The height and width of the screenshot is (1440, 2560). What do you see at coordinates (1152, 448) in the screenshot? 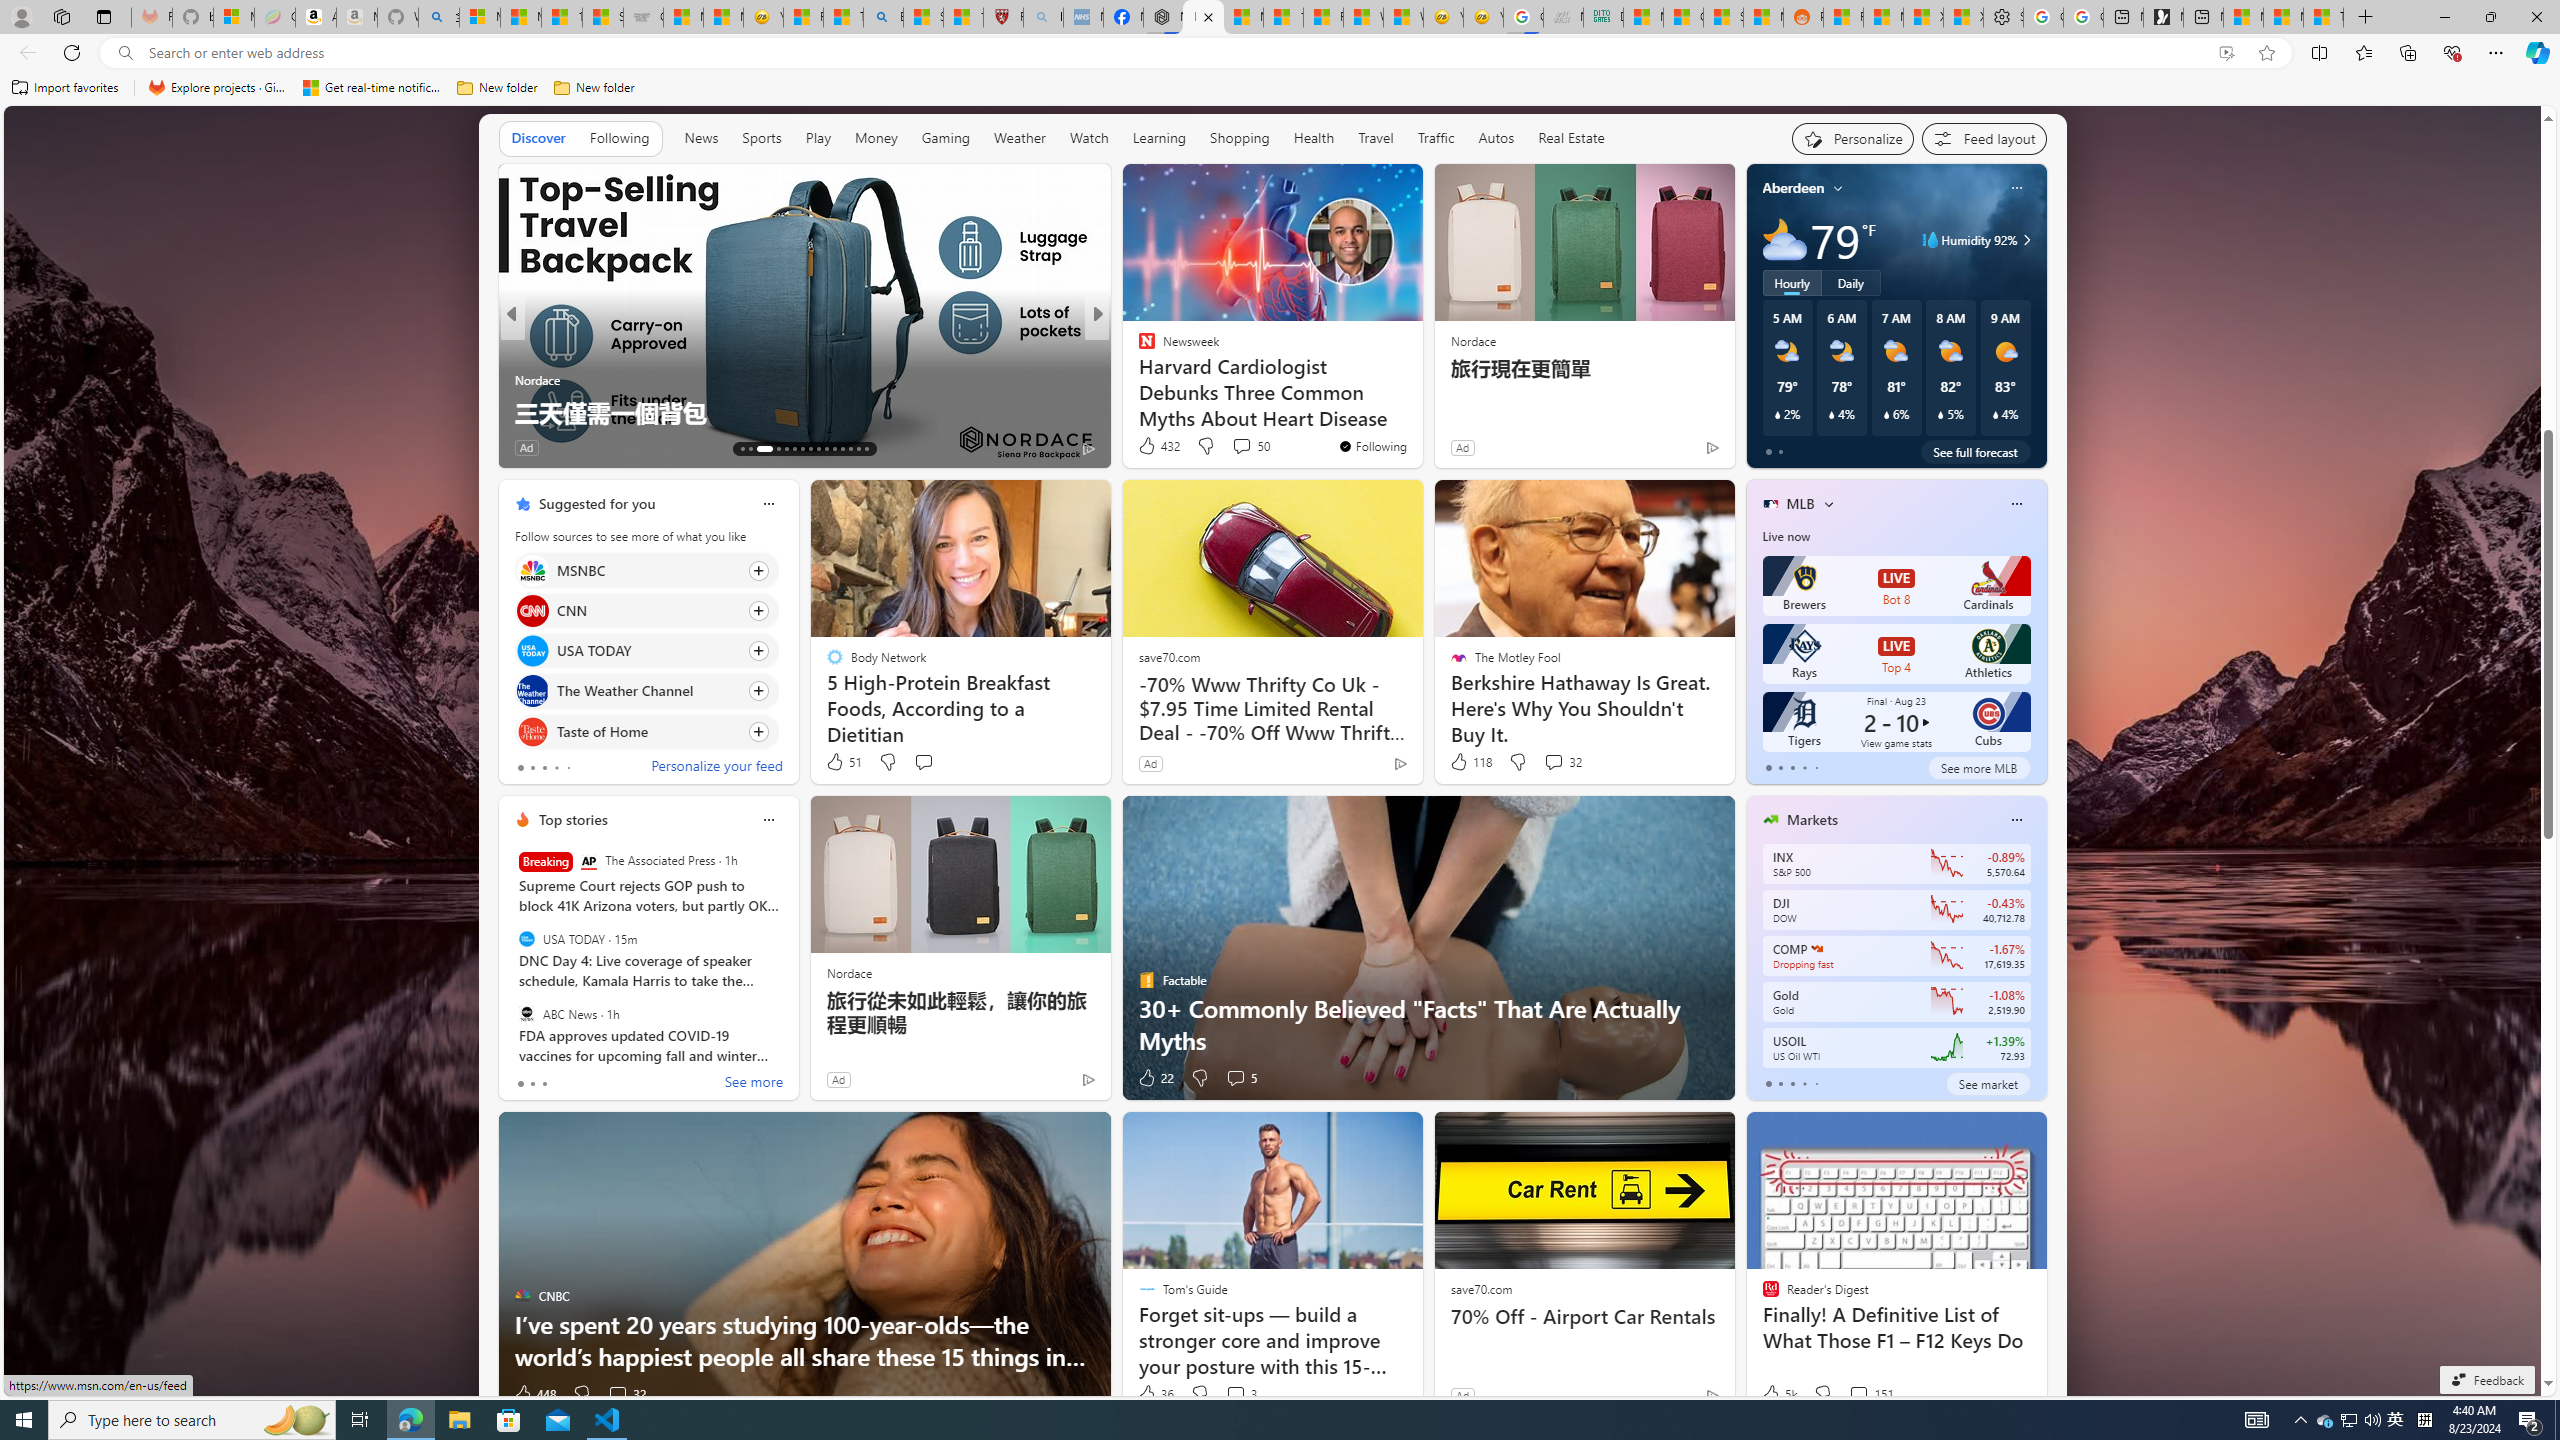
I see `256 Like` at bounding box center [1152, 448].